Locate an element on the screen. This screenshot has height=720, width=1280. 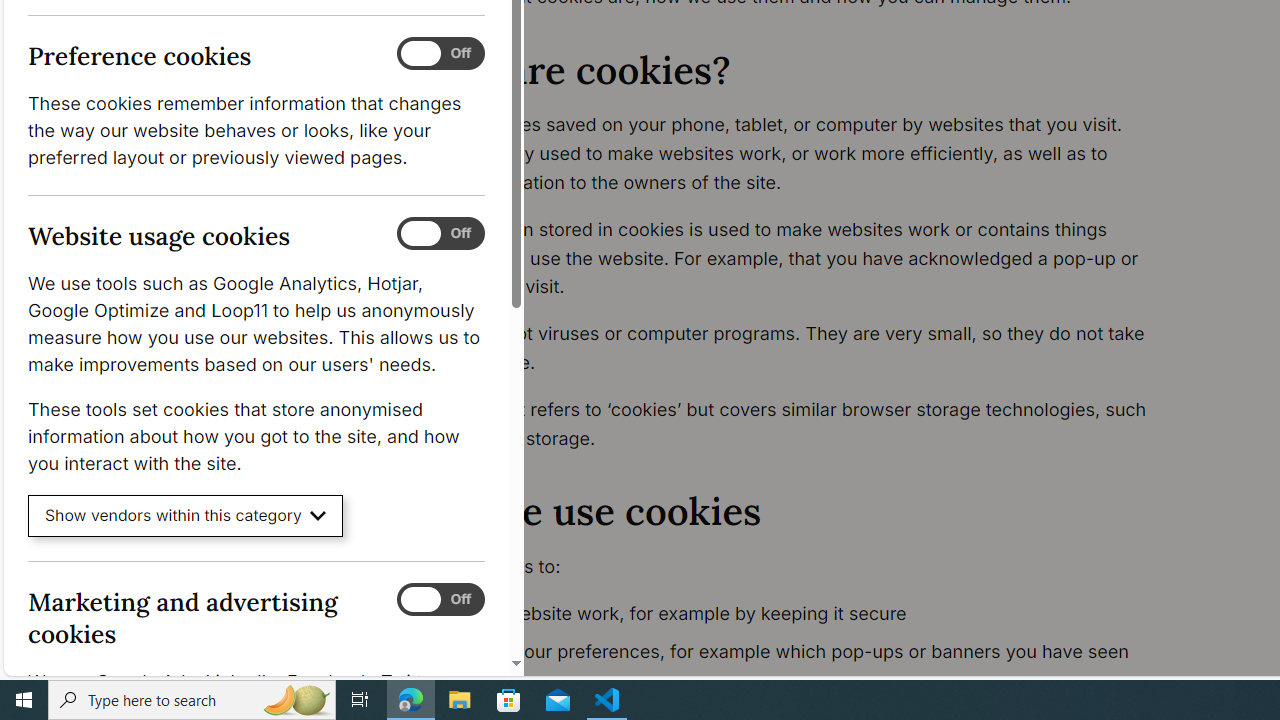
Marketing and advertising cookies is located at coordinates (440, 599).